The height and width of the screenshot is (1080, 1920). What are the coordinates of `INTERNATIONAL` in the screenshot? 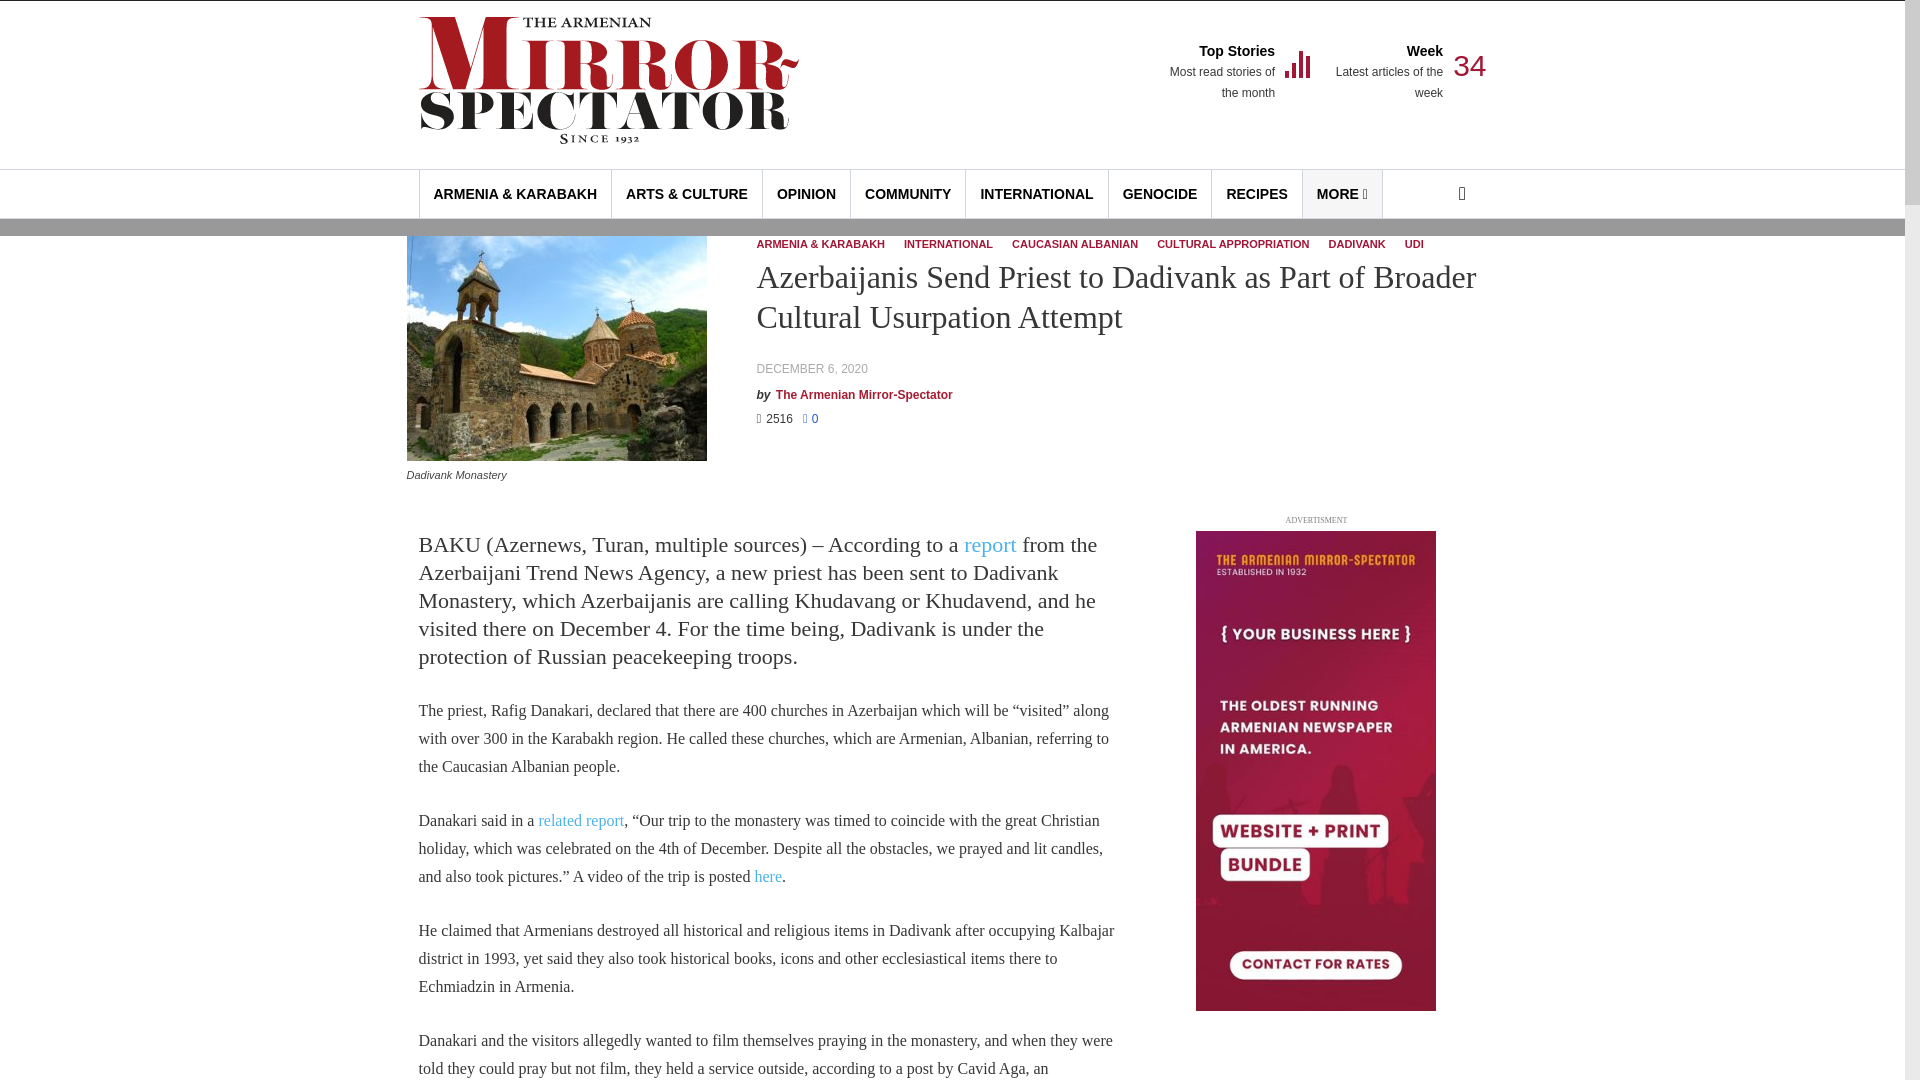 It's located at (1342, 194).